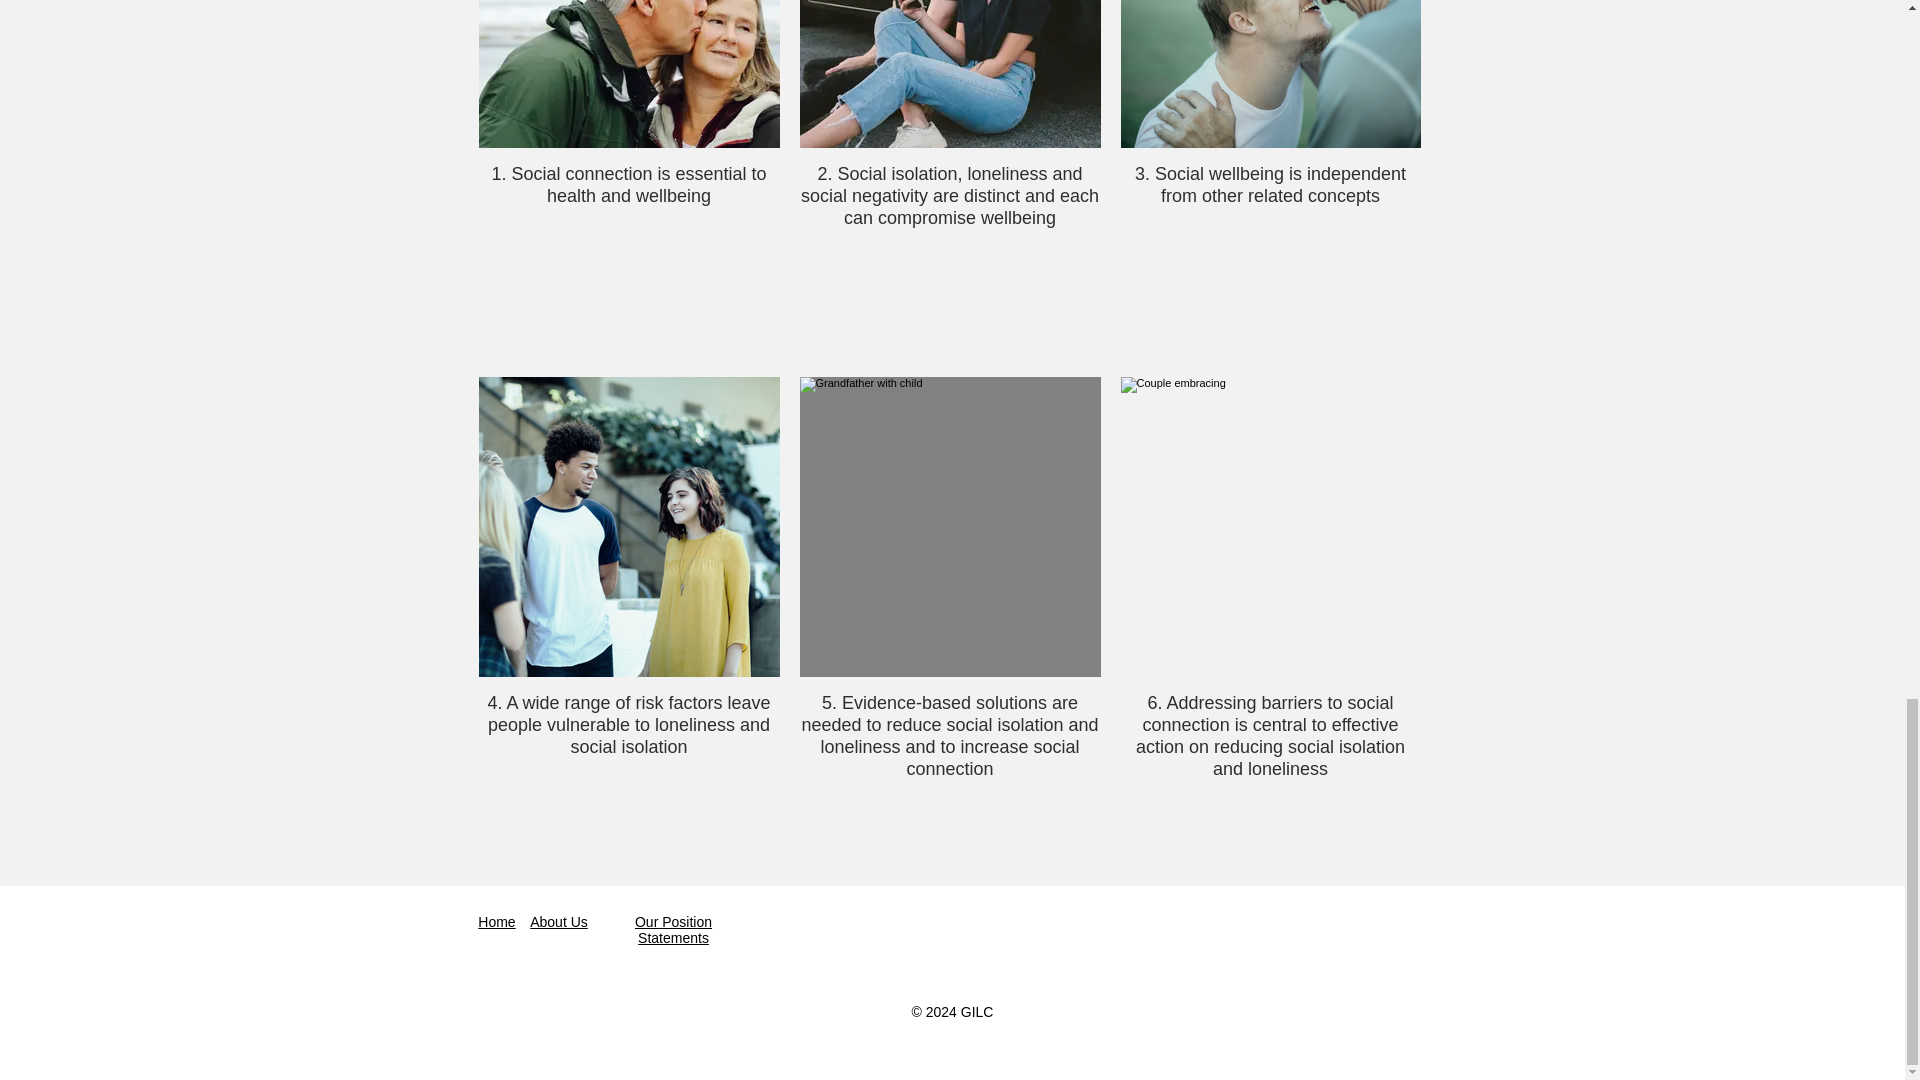  Describe the element at coordinates (496, 921) in the screenshot. I see `Home` at that location.